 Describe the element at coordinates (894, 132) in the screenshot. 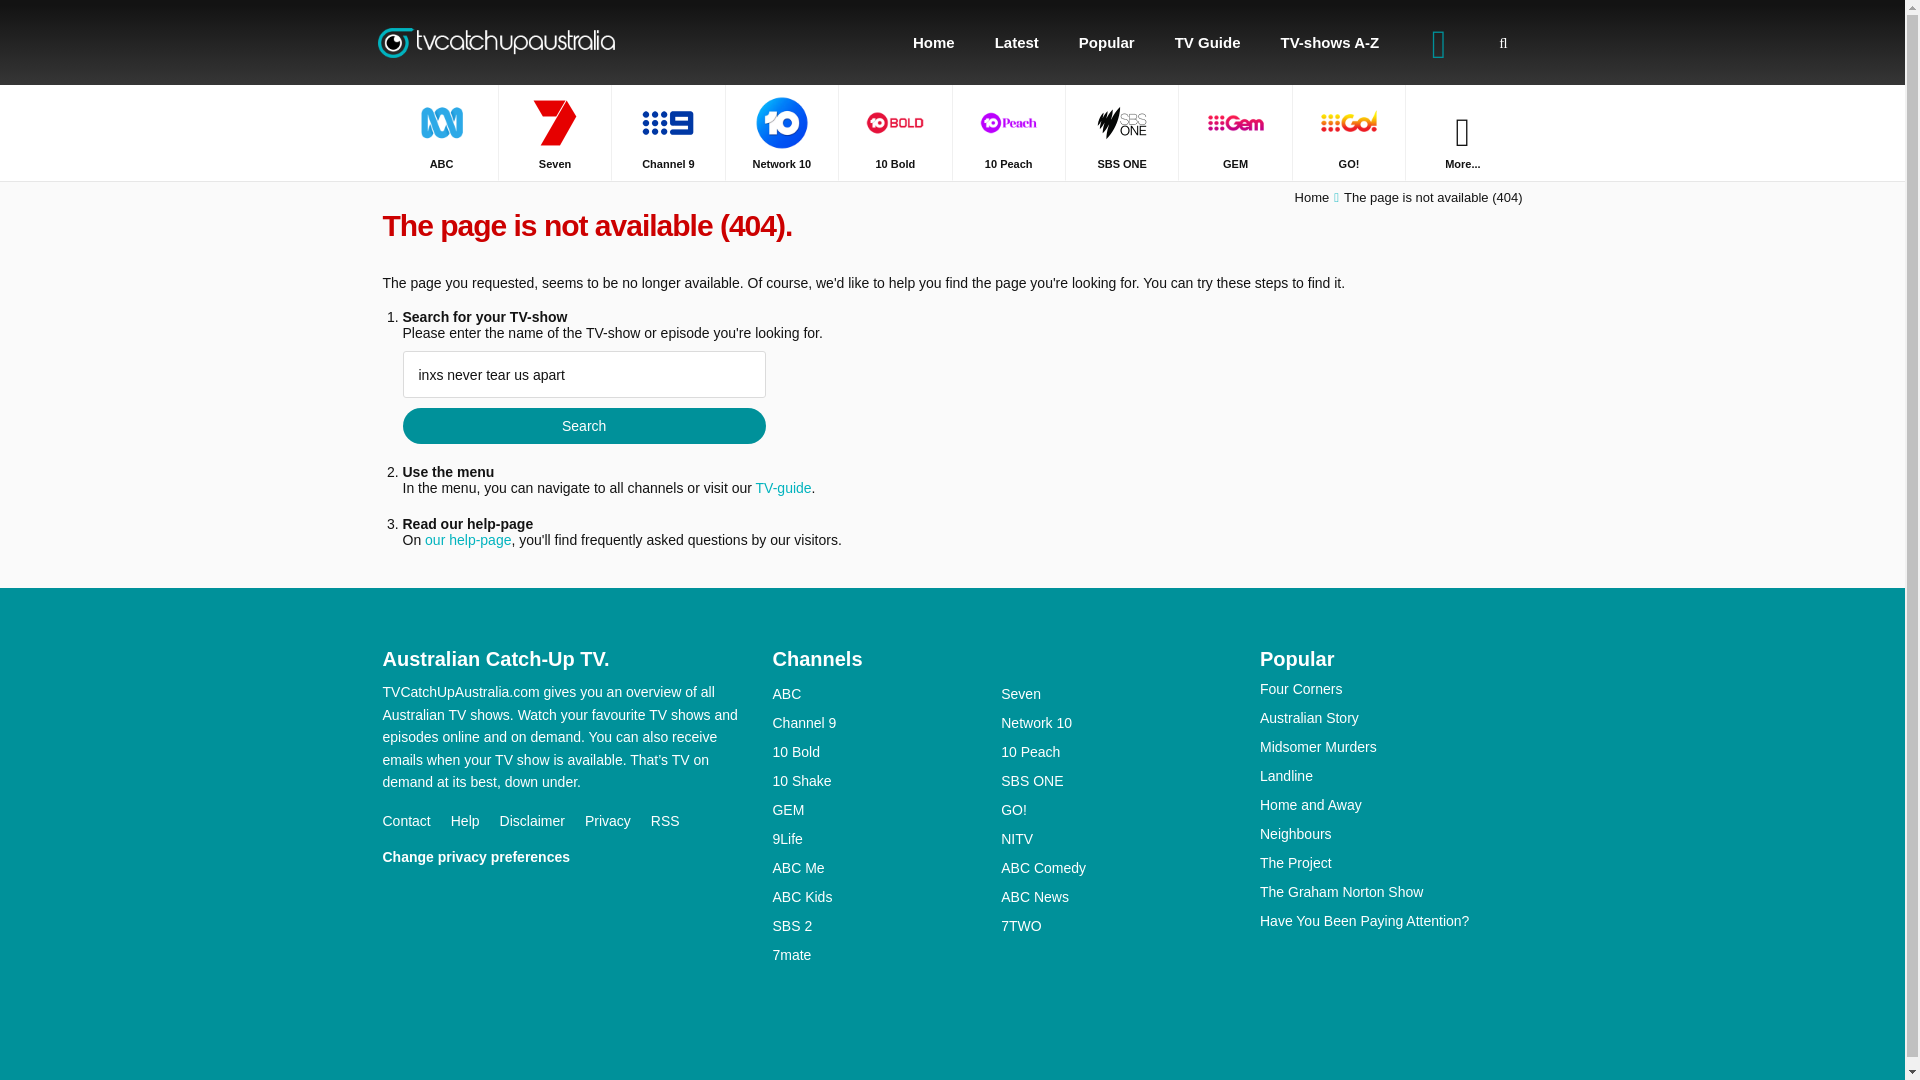

I see `10 Bold` at that location.